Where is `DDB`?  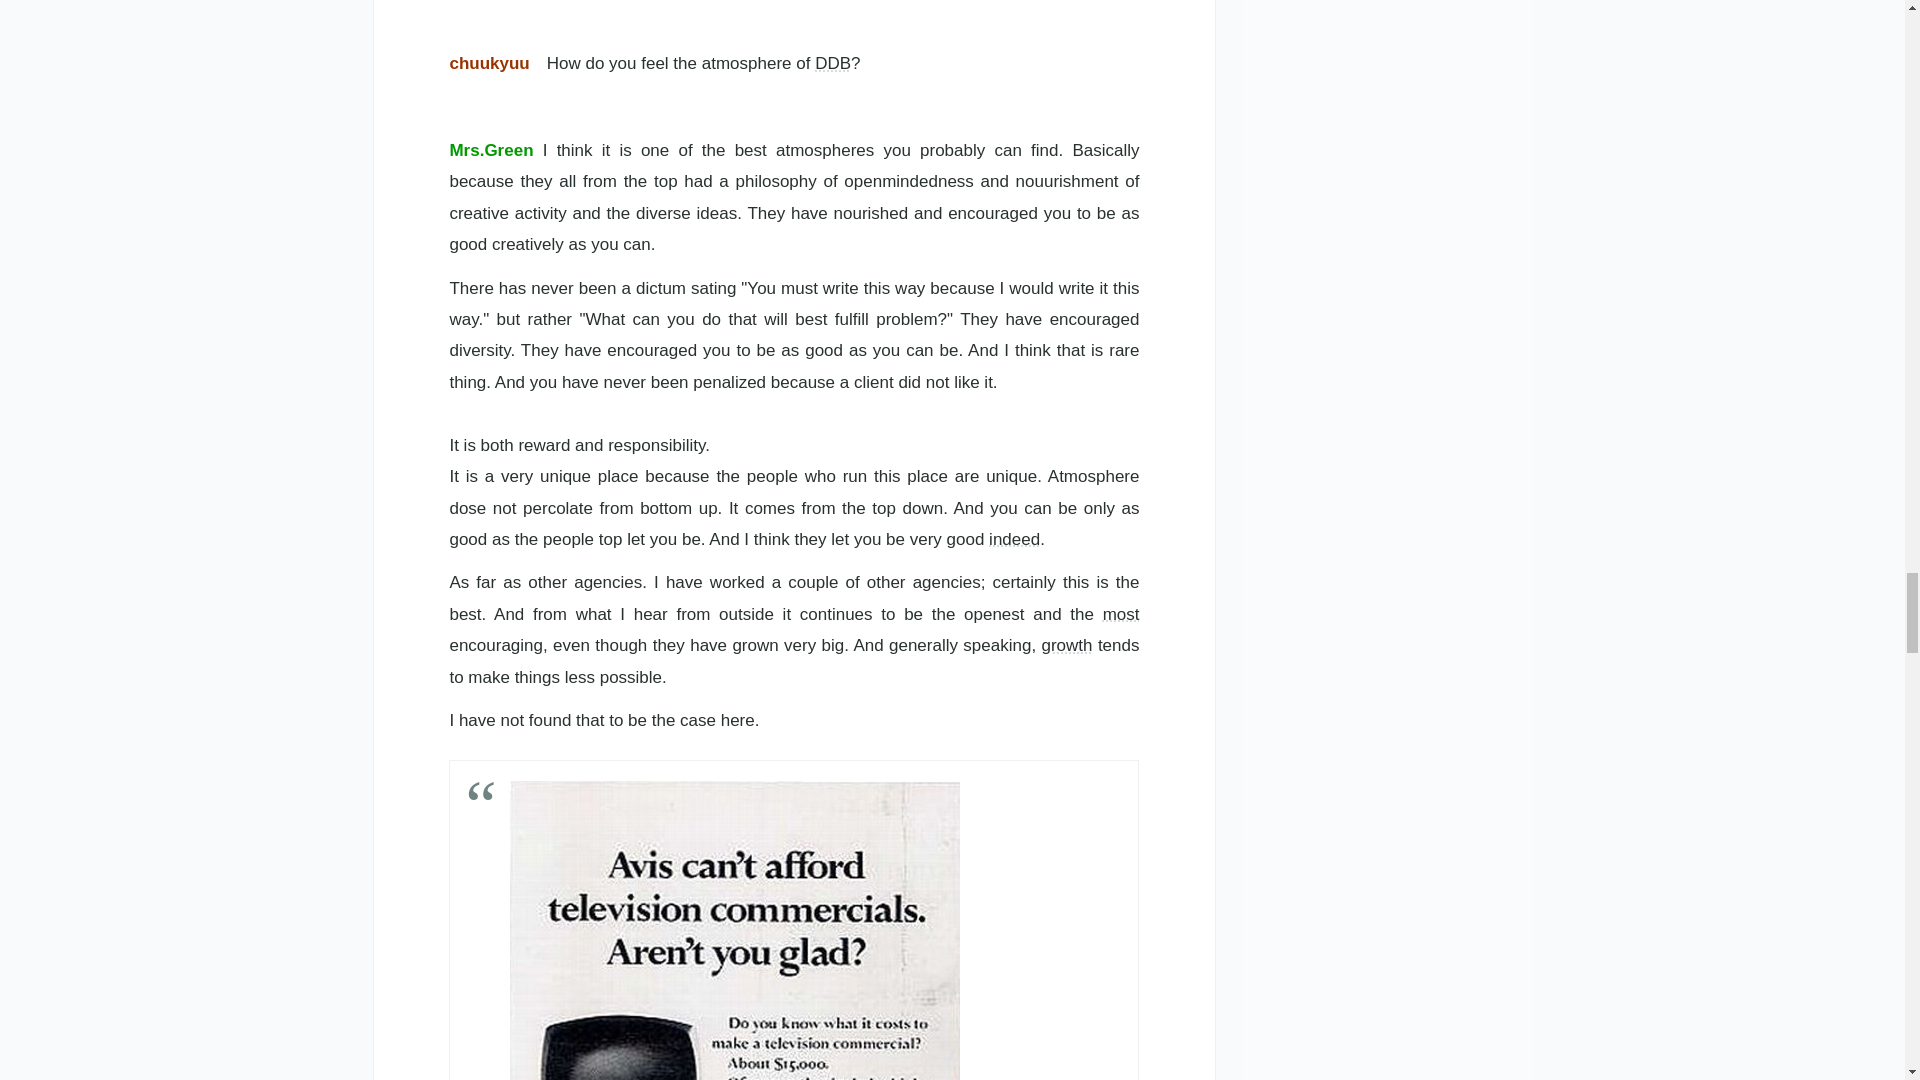 DDB is located at coordinates (832, 64).